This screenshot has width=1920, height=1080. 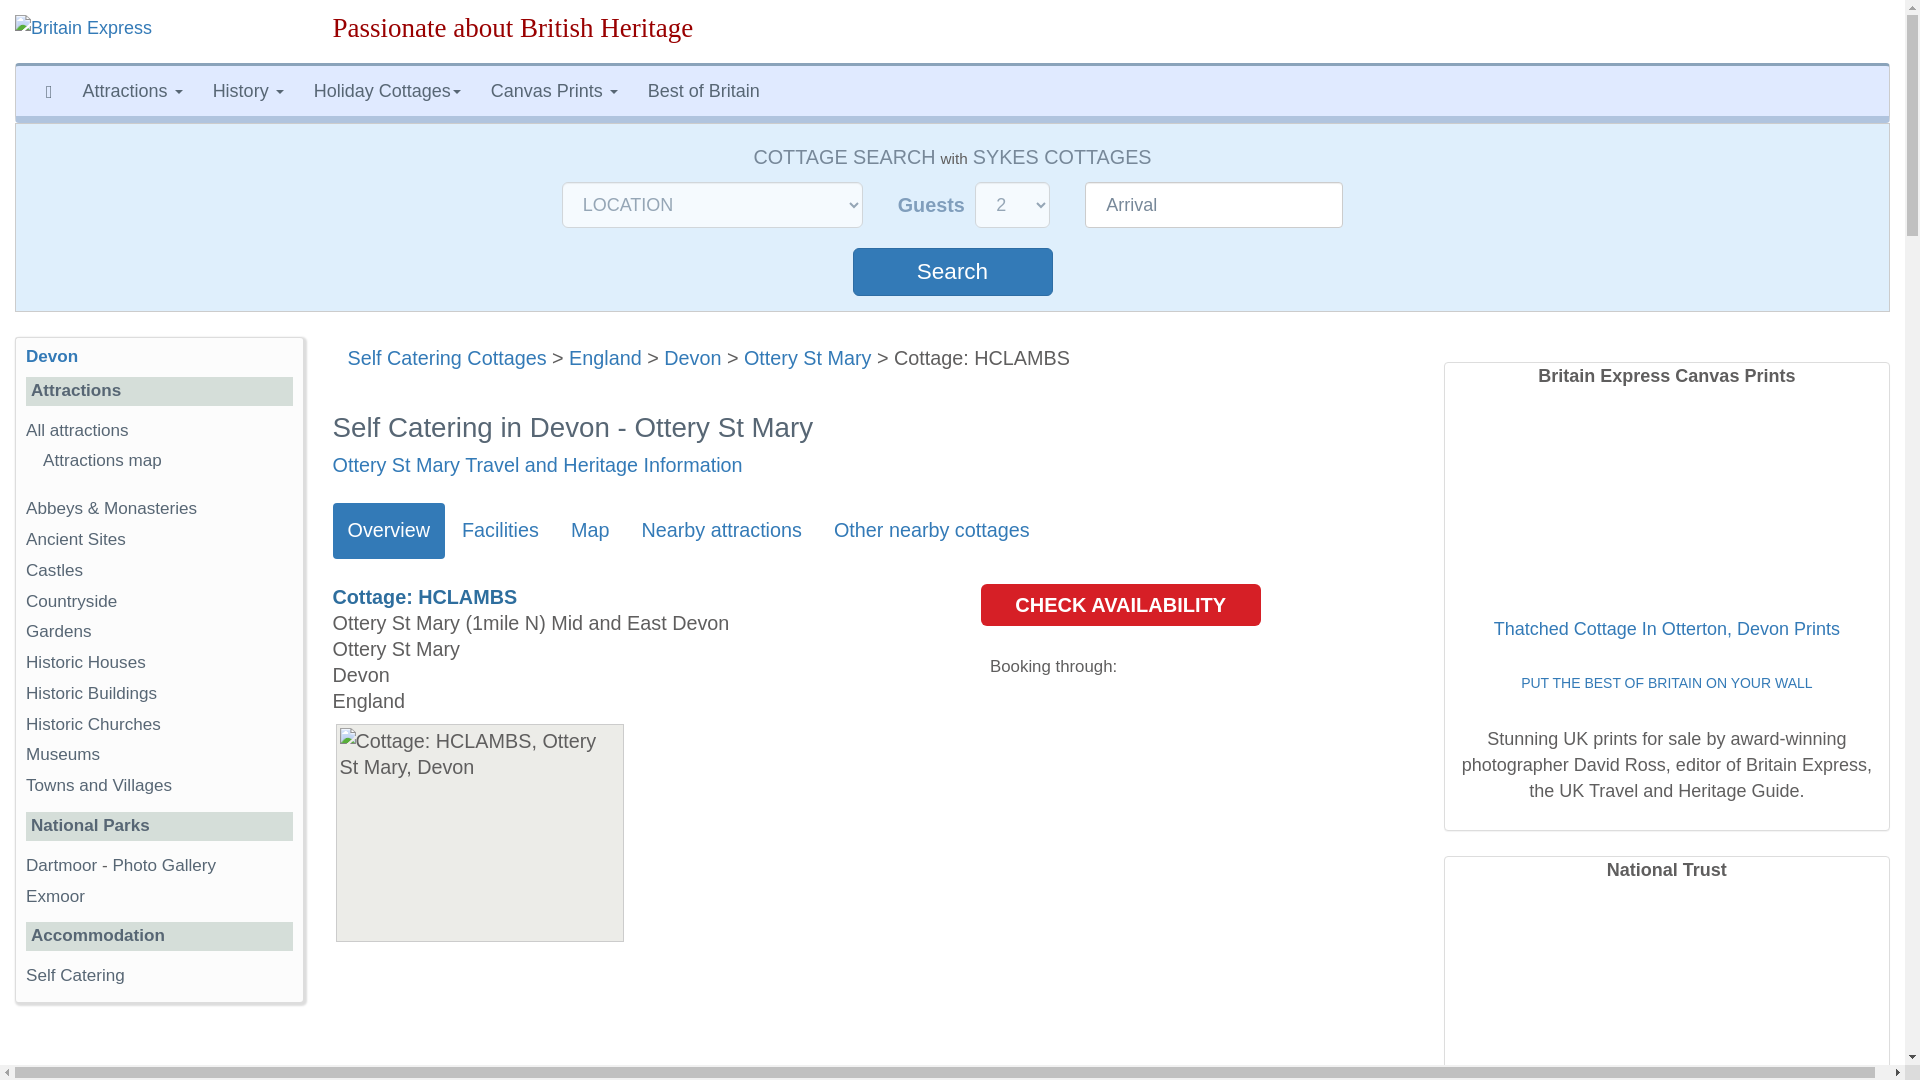 What do you see at coordinates (808, 358) in the screenshot?
I see `Ottery St Mary` at bounding box center [808, 358].